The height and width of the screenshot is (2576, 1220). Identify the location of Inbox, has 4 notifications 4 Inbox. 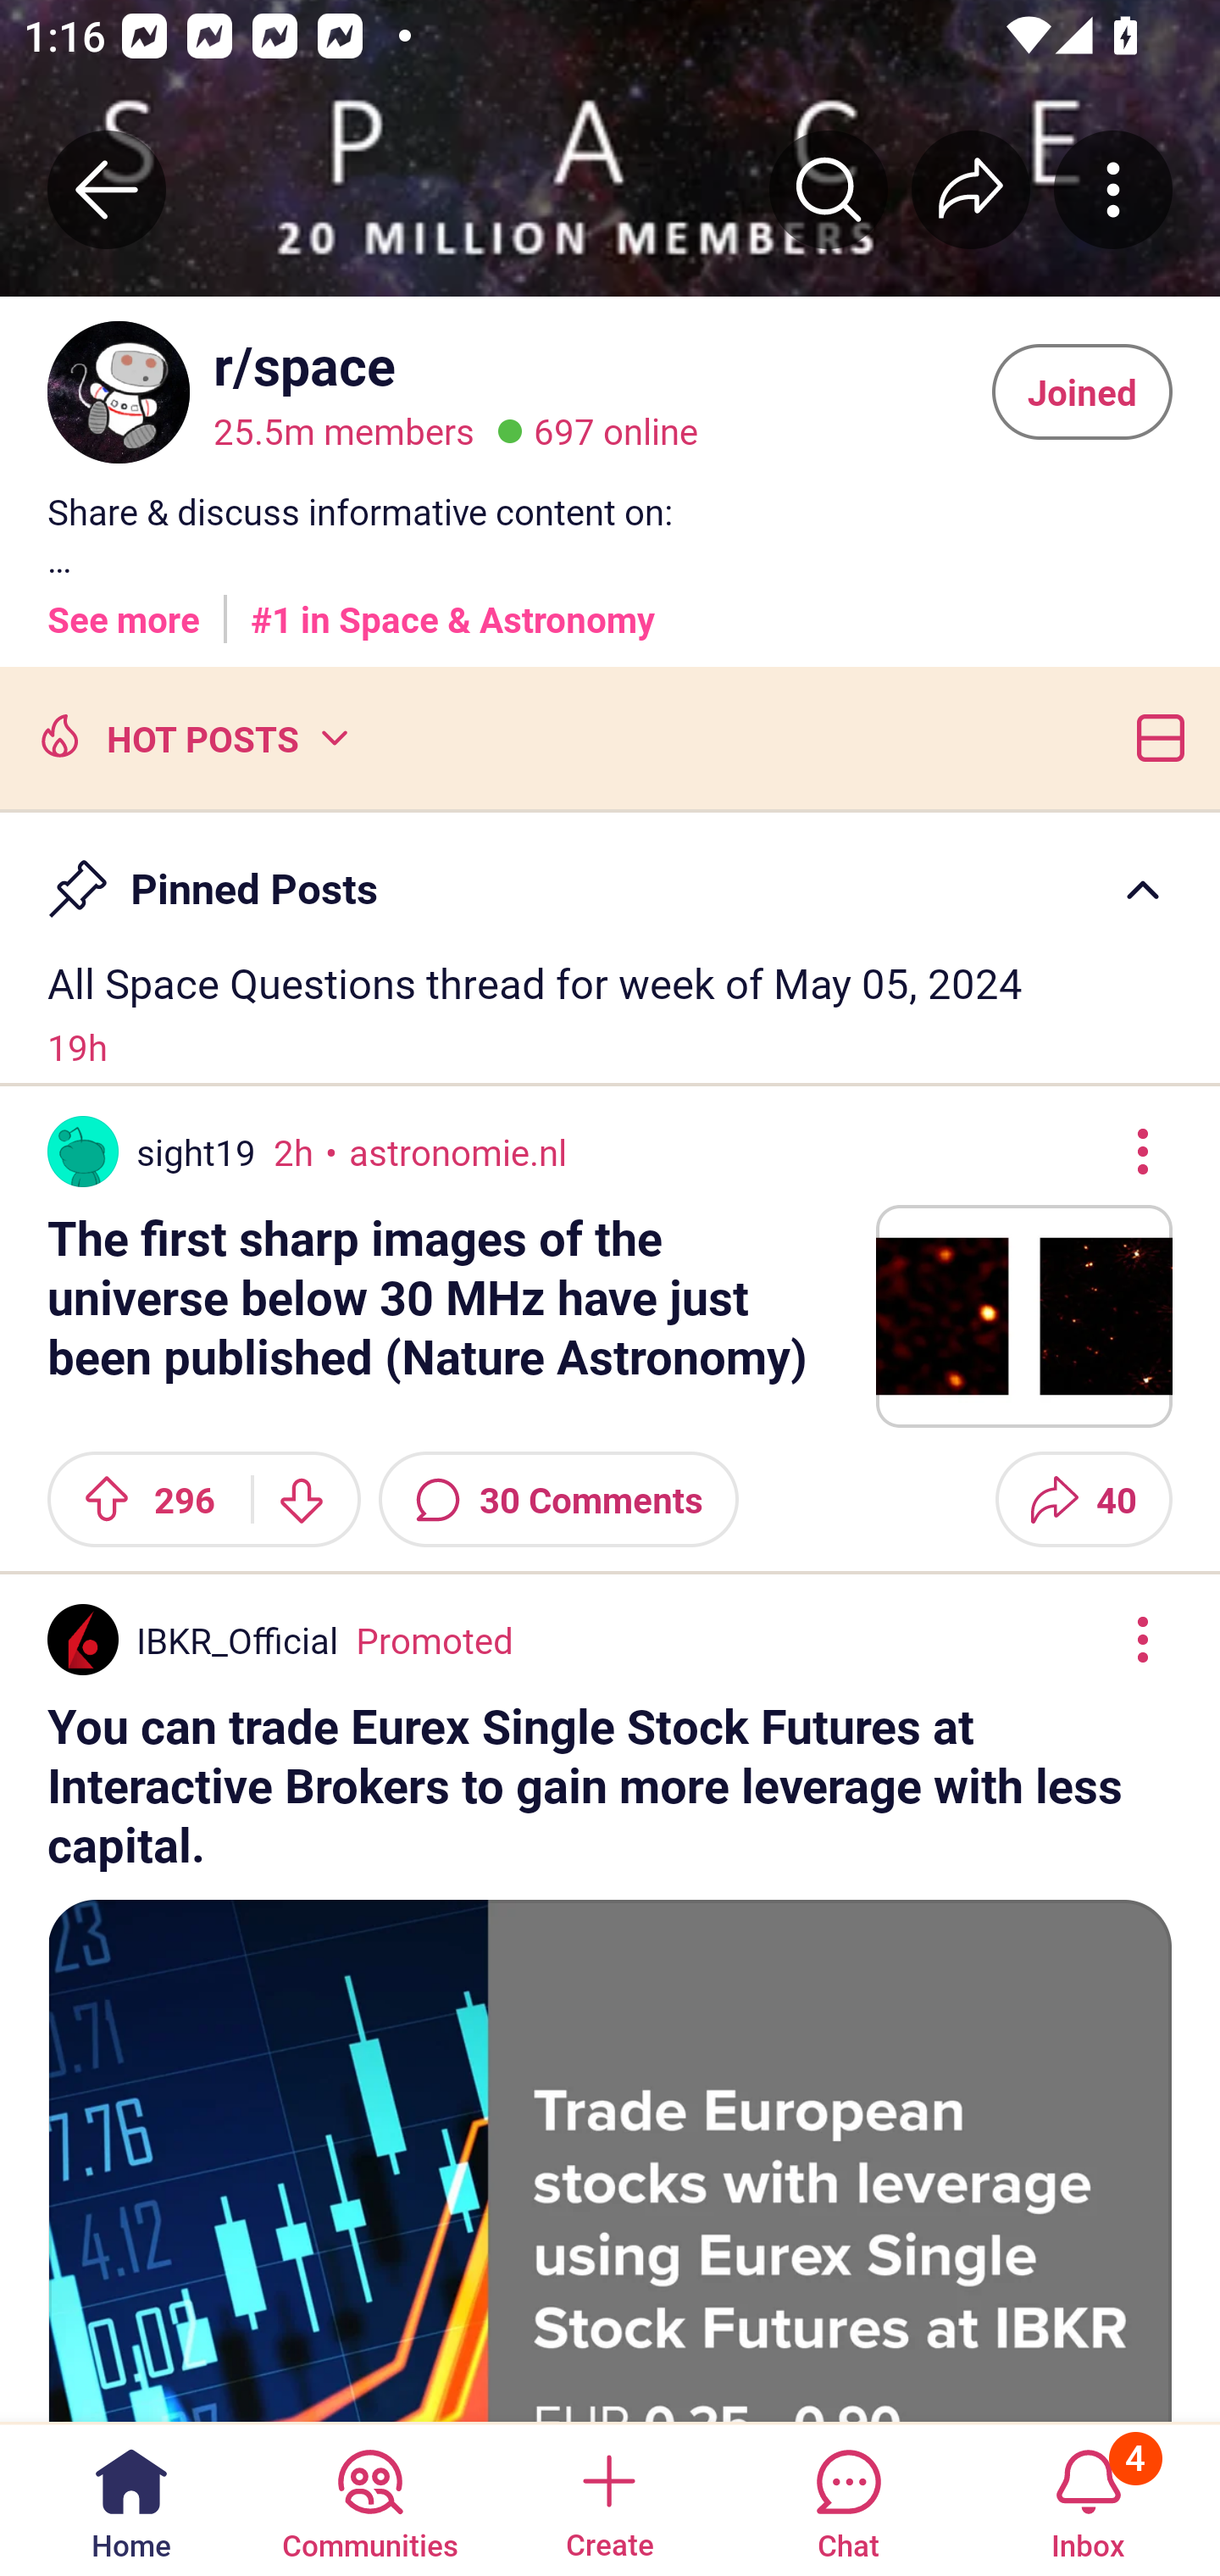
(1088, 2498).